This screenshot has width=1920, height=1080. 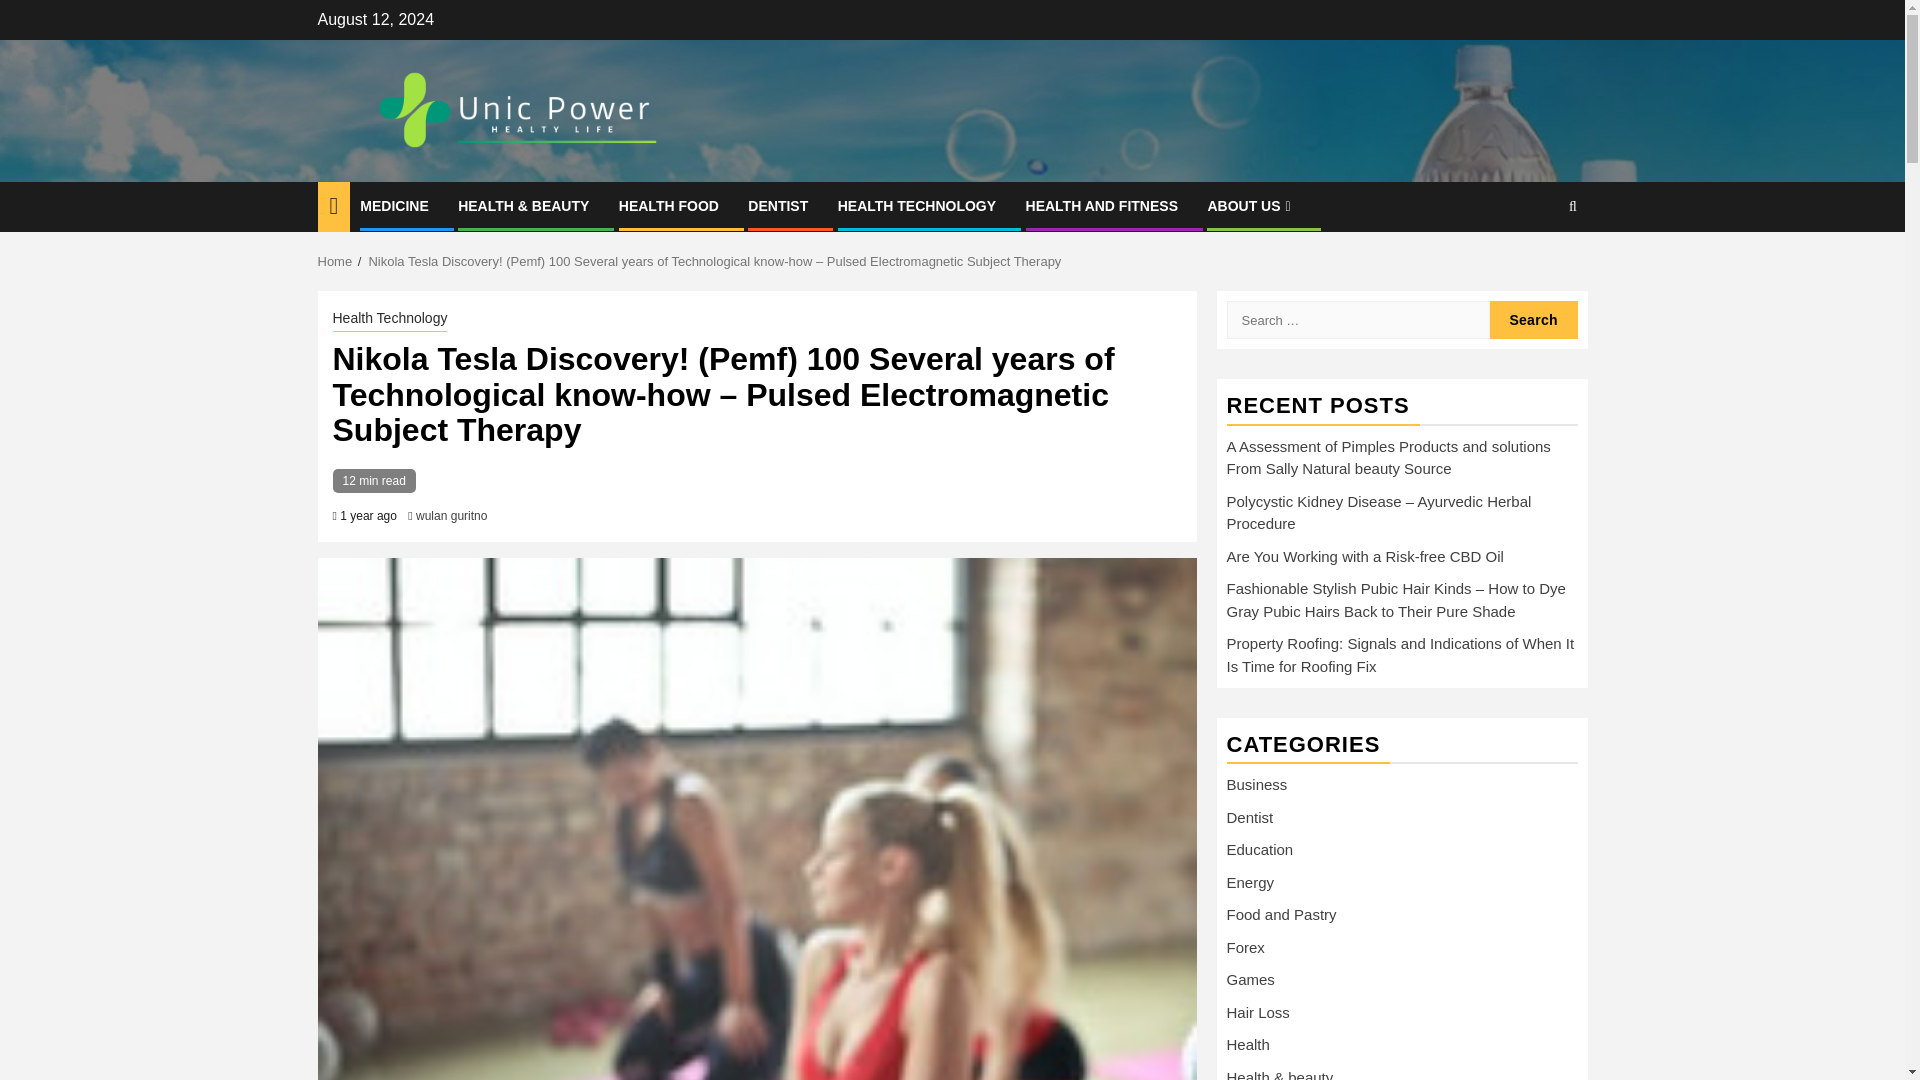 I want to click on ABOUT US, so click(x=1250, y=205).